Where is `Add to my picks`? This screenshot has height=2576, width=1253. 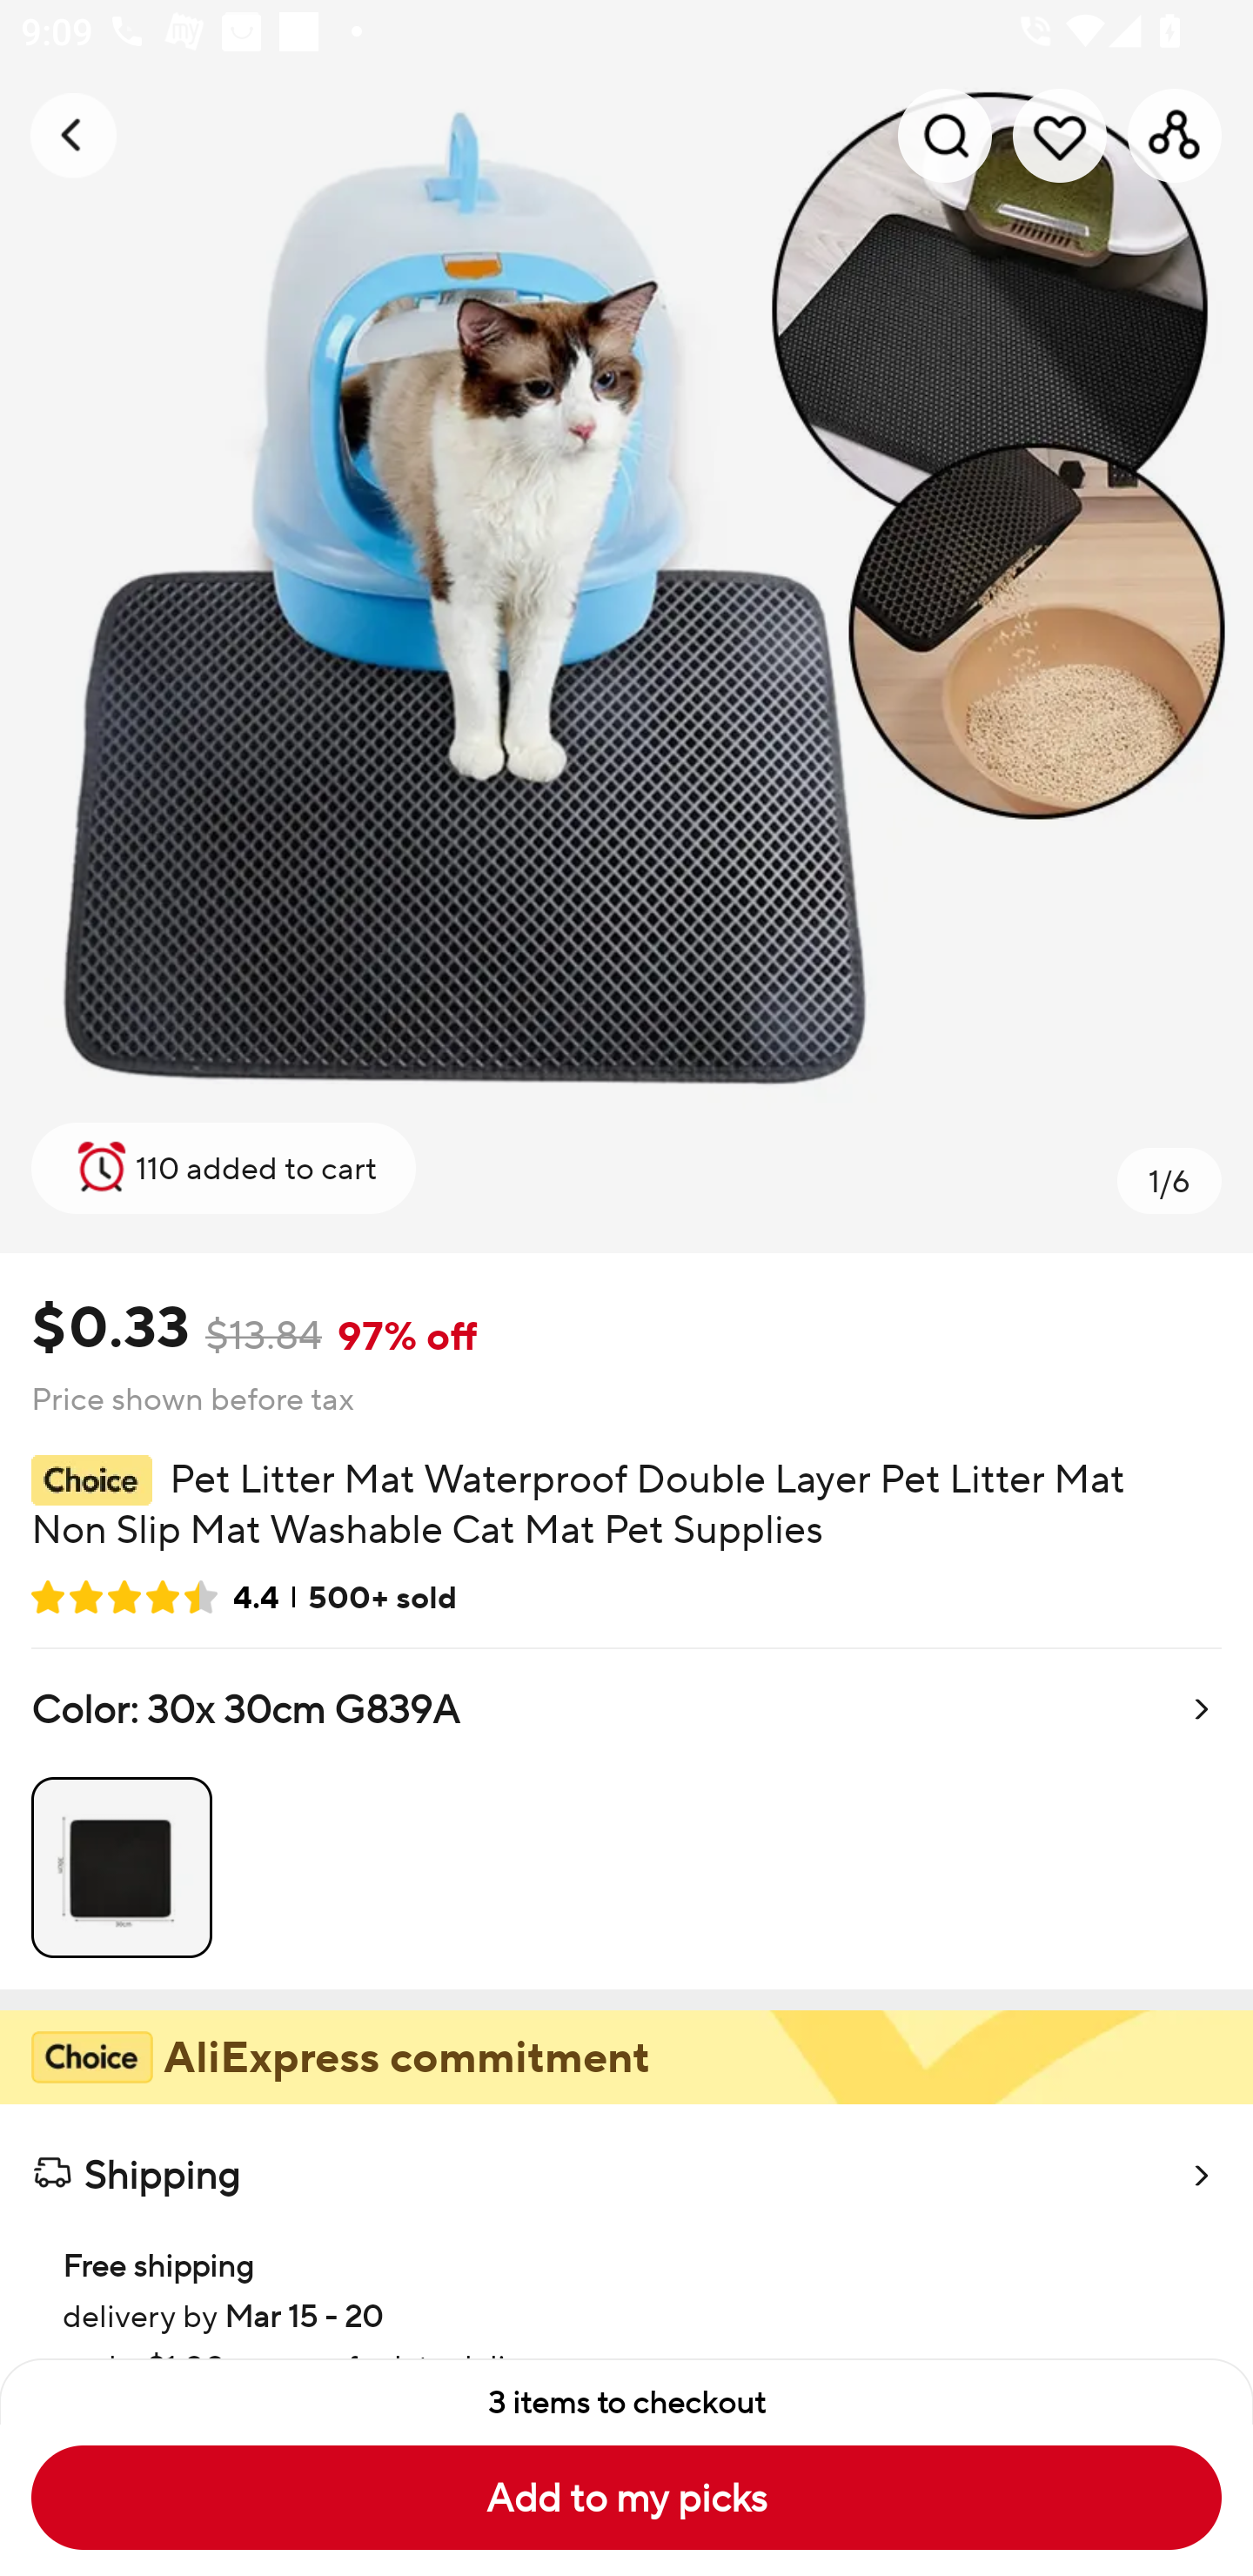 Add to my picks is located at coordinates (626, 2498).